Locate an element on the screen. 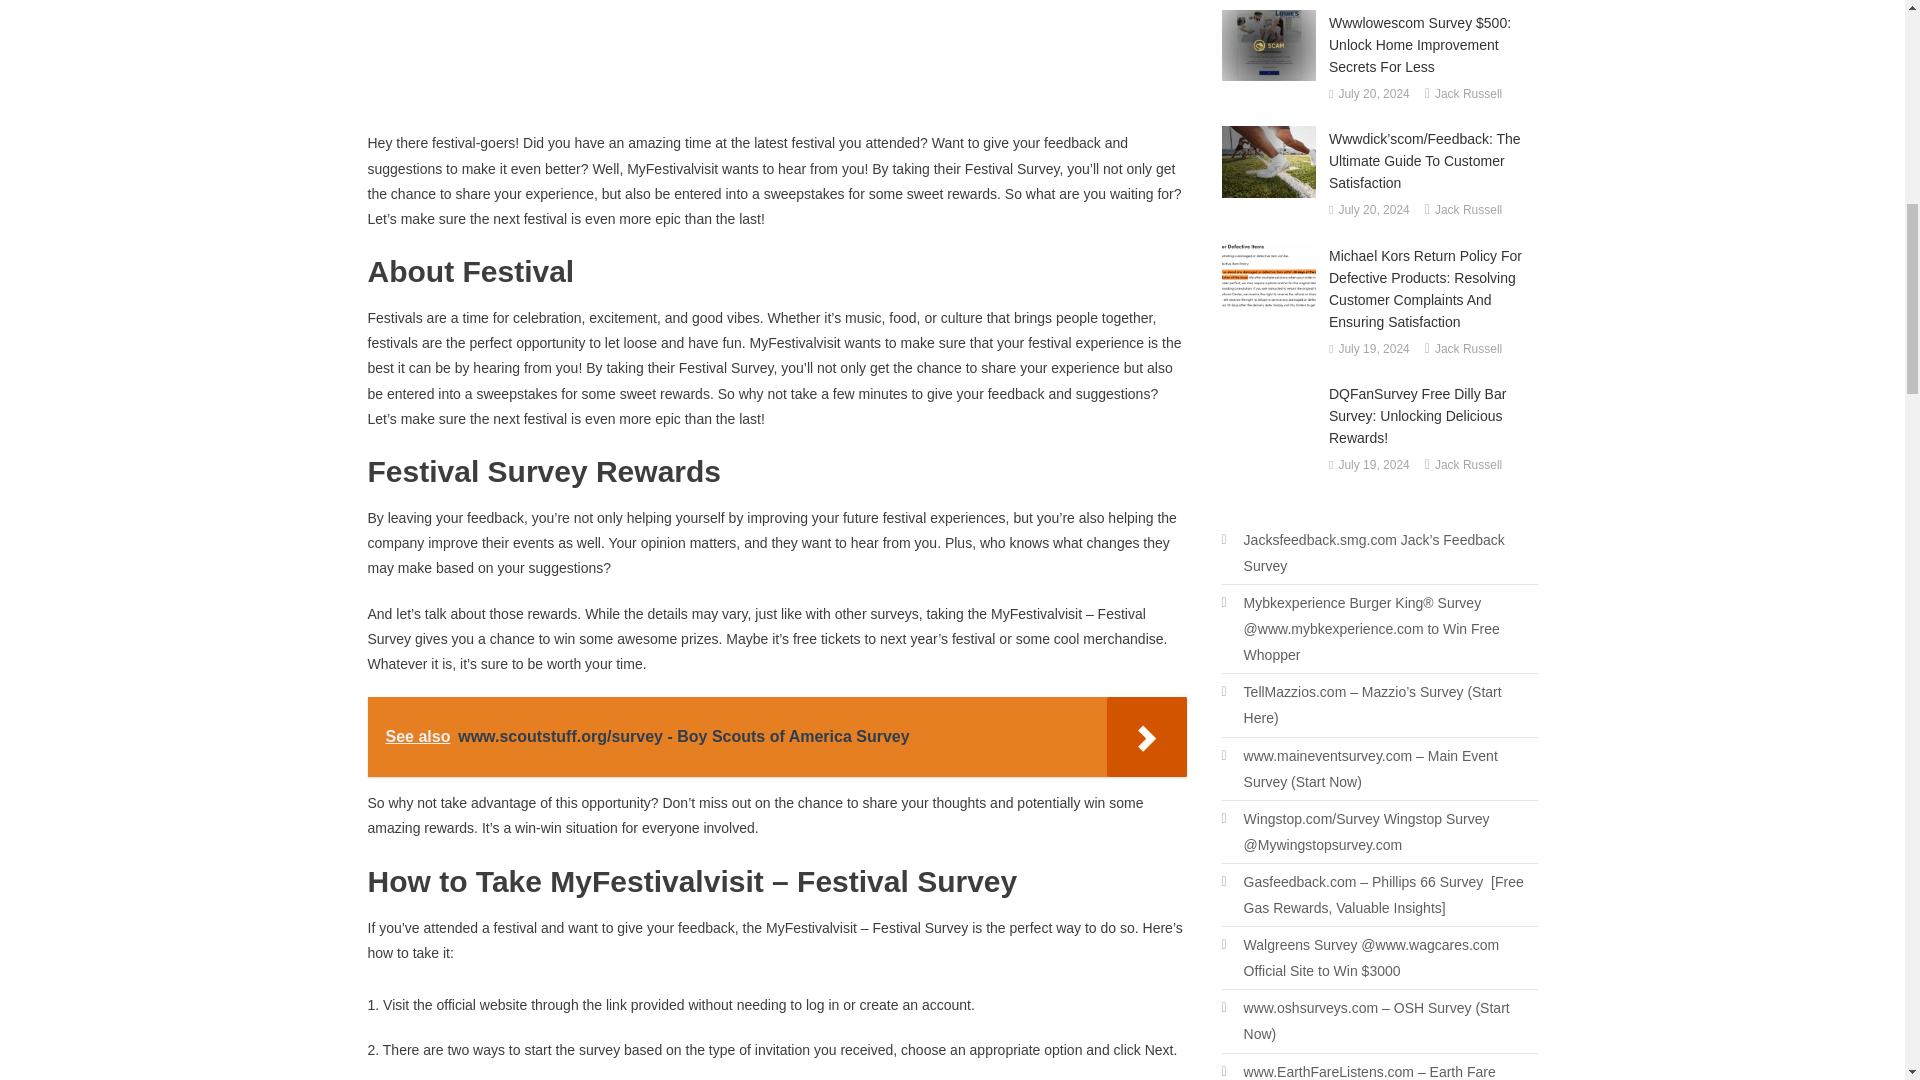 The image size is (1920, 1080). Advertisement is located at coordinates (777, 65).